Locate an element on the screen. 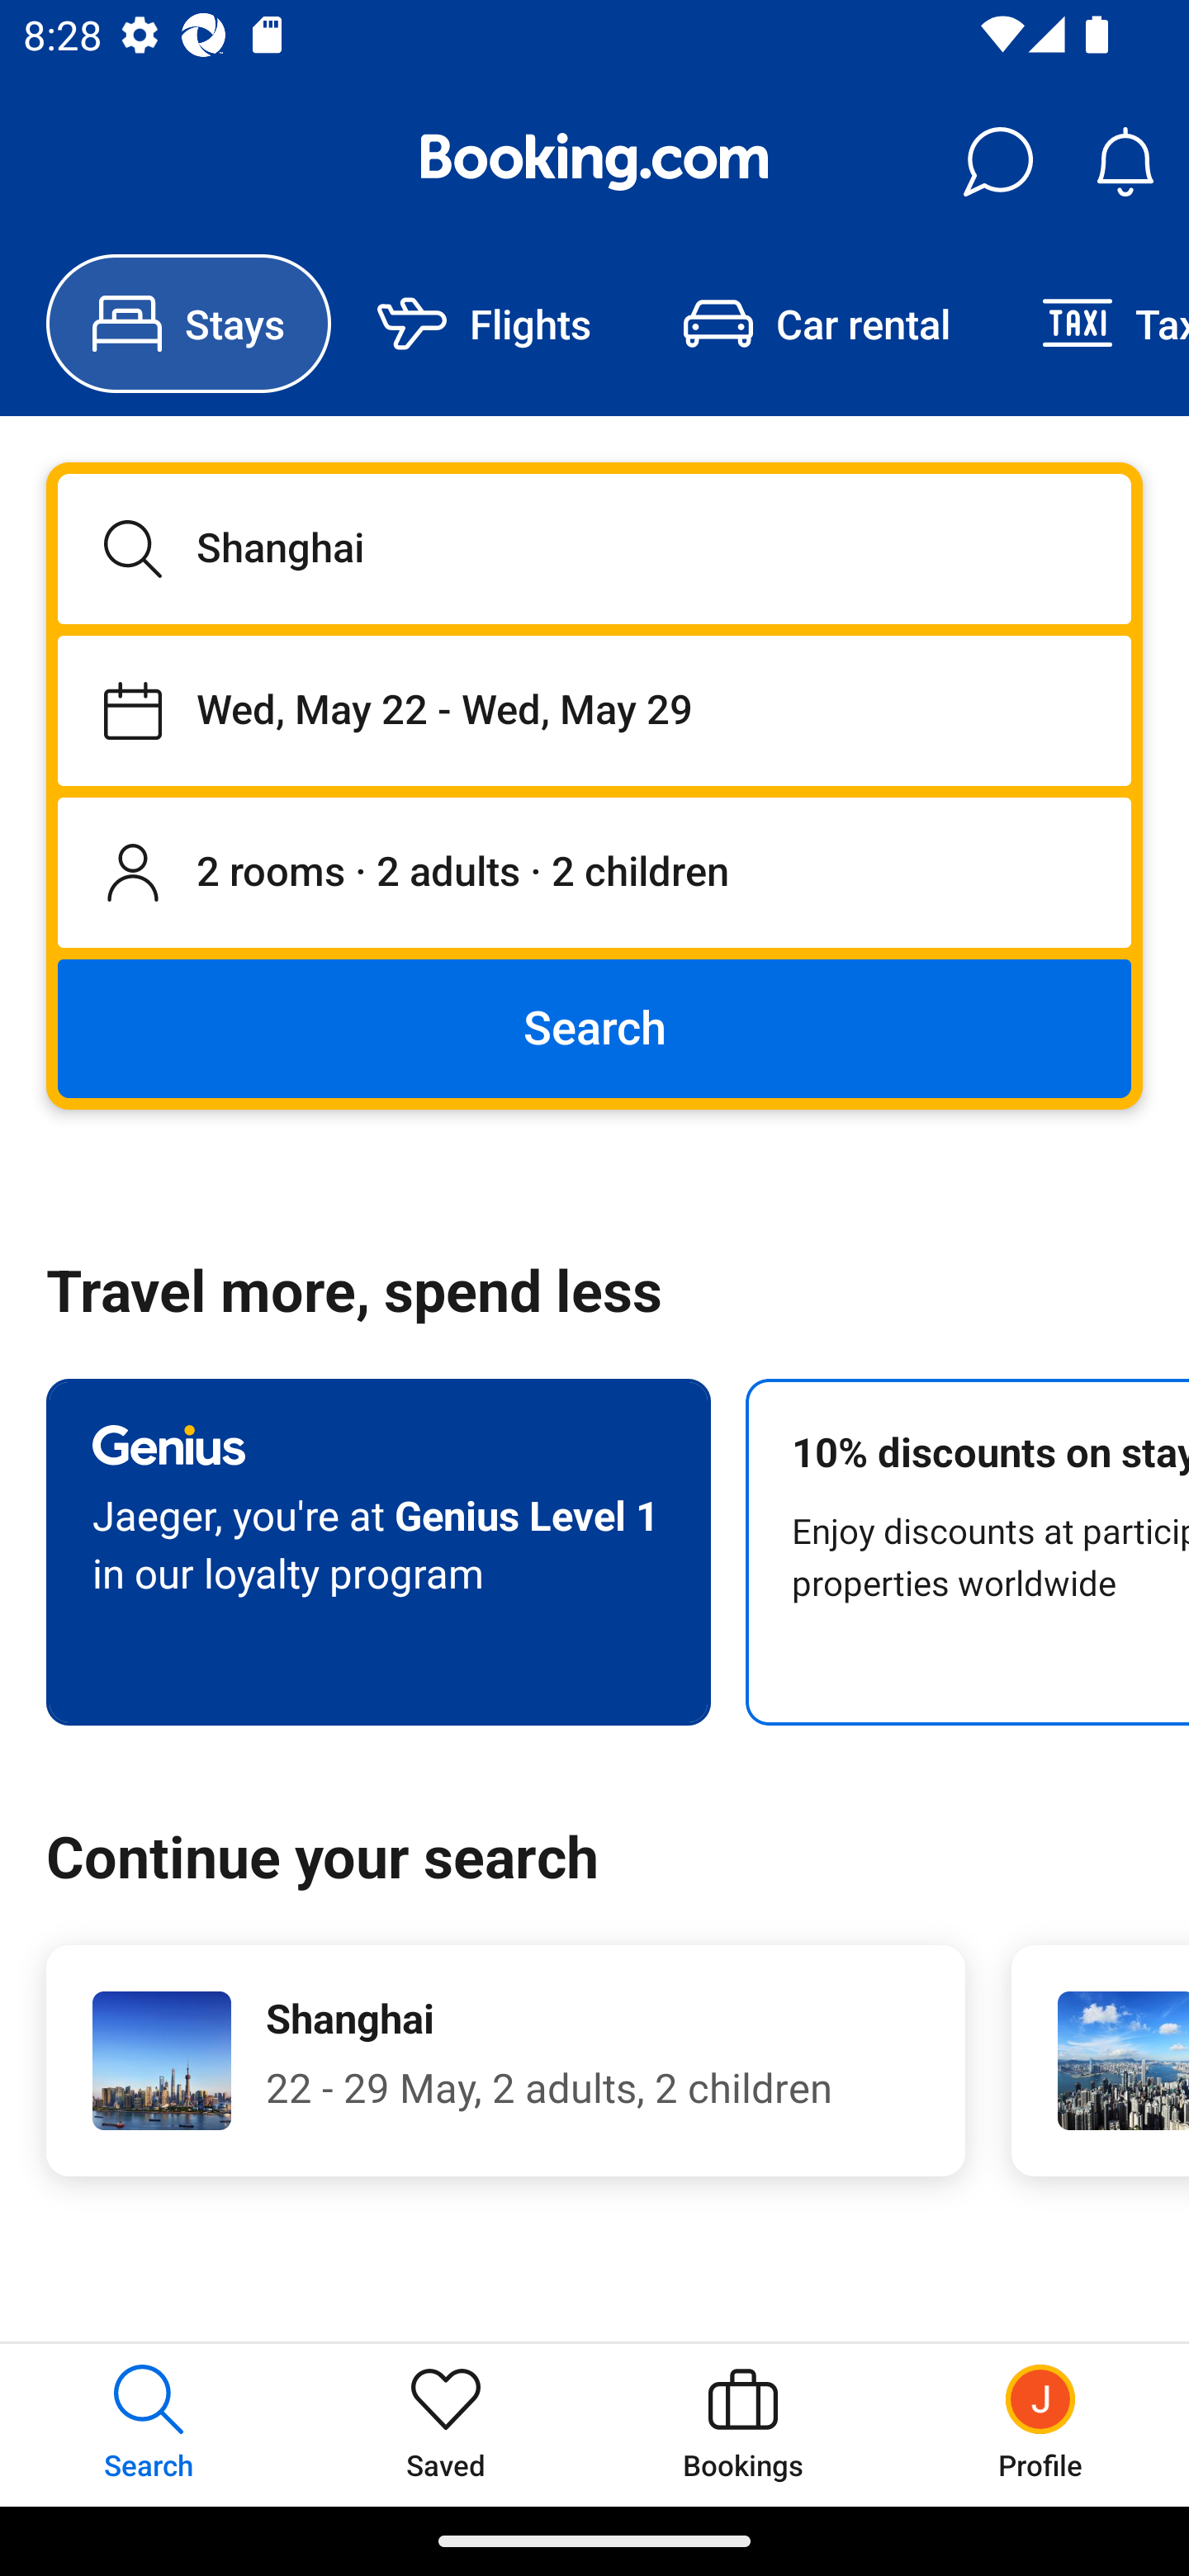 Image resolution: width=1189 pixels, height=2576 pixels. Bookings is located at coordinates (743, 2424).